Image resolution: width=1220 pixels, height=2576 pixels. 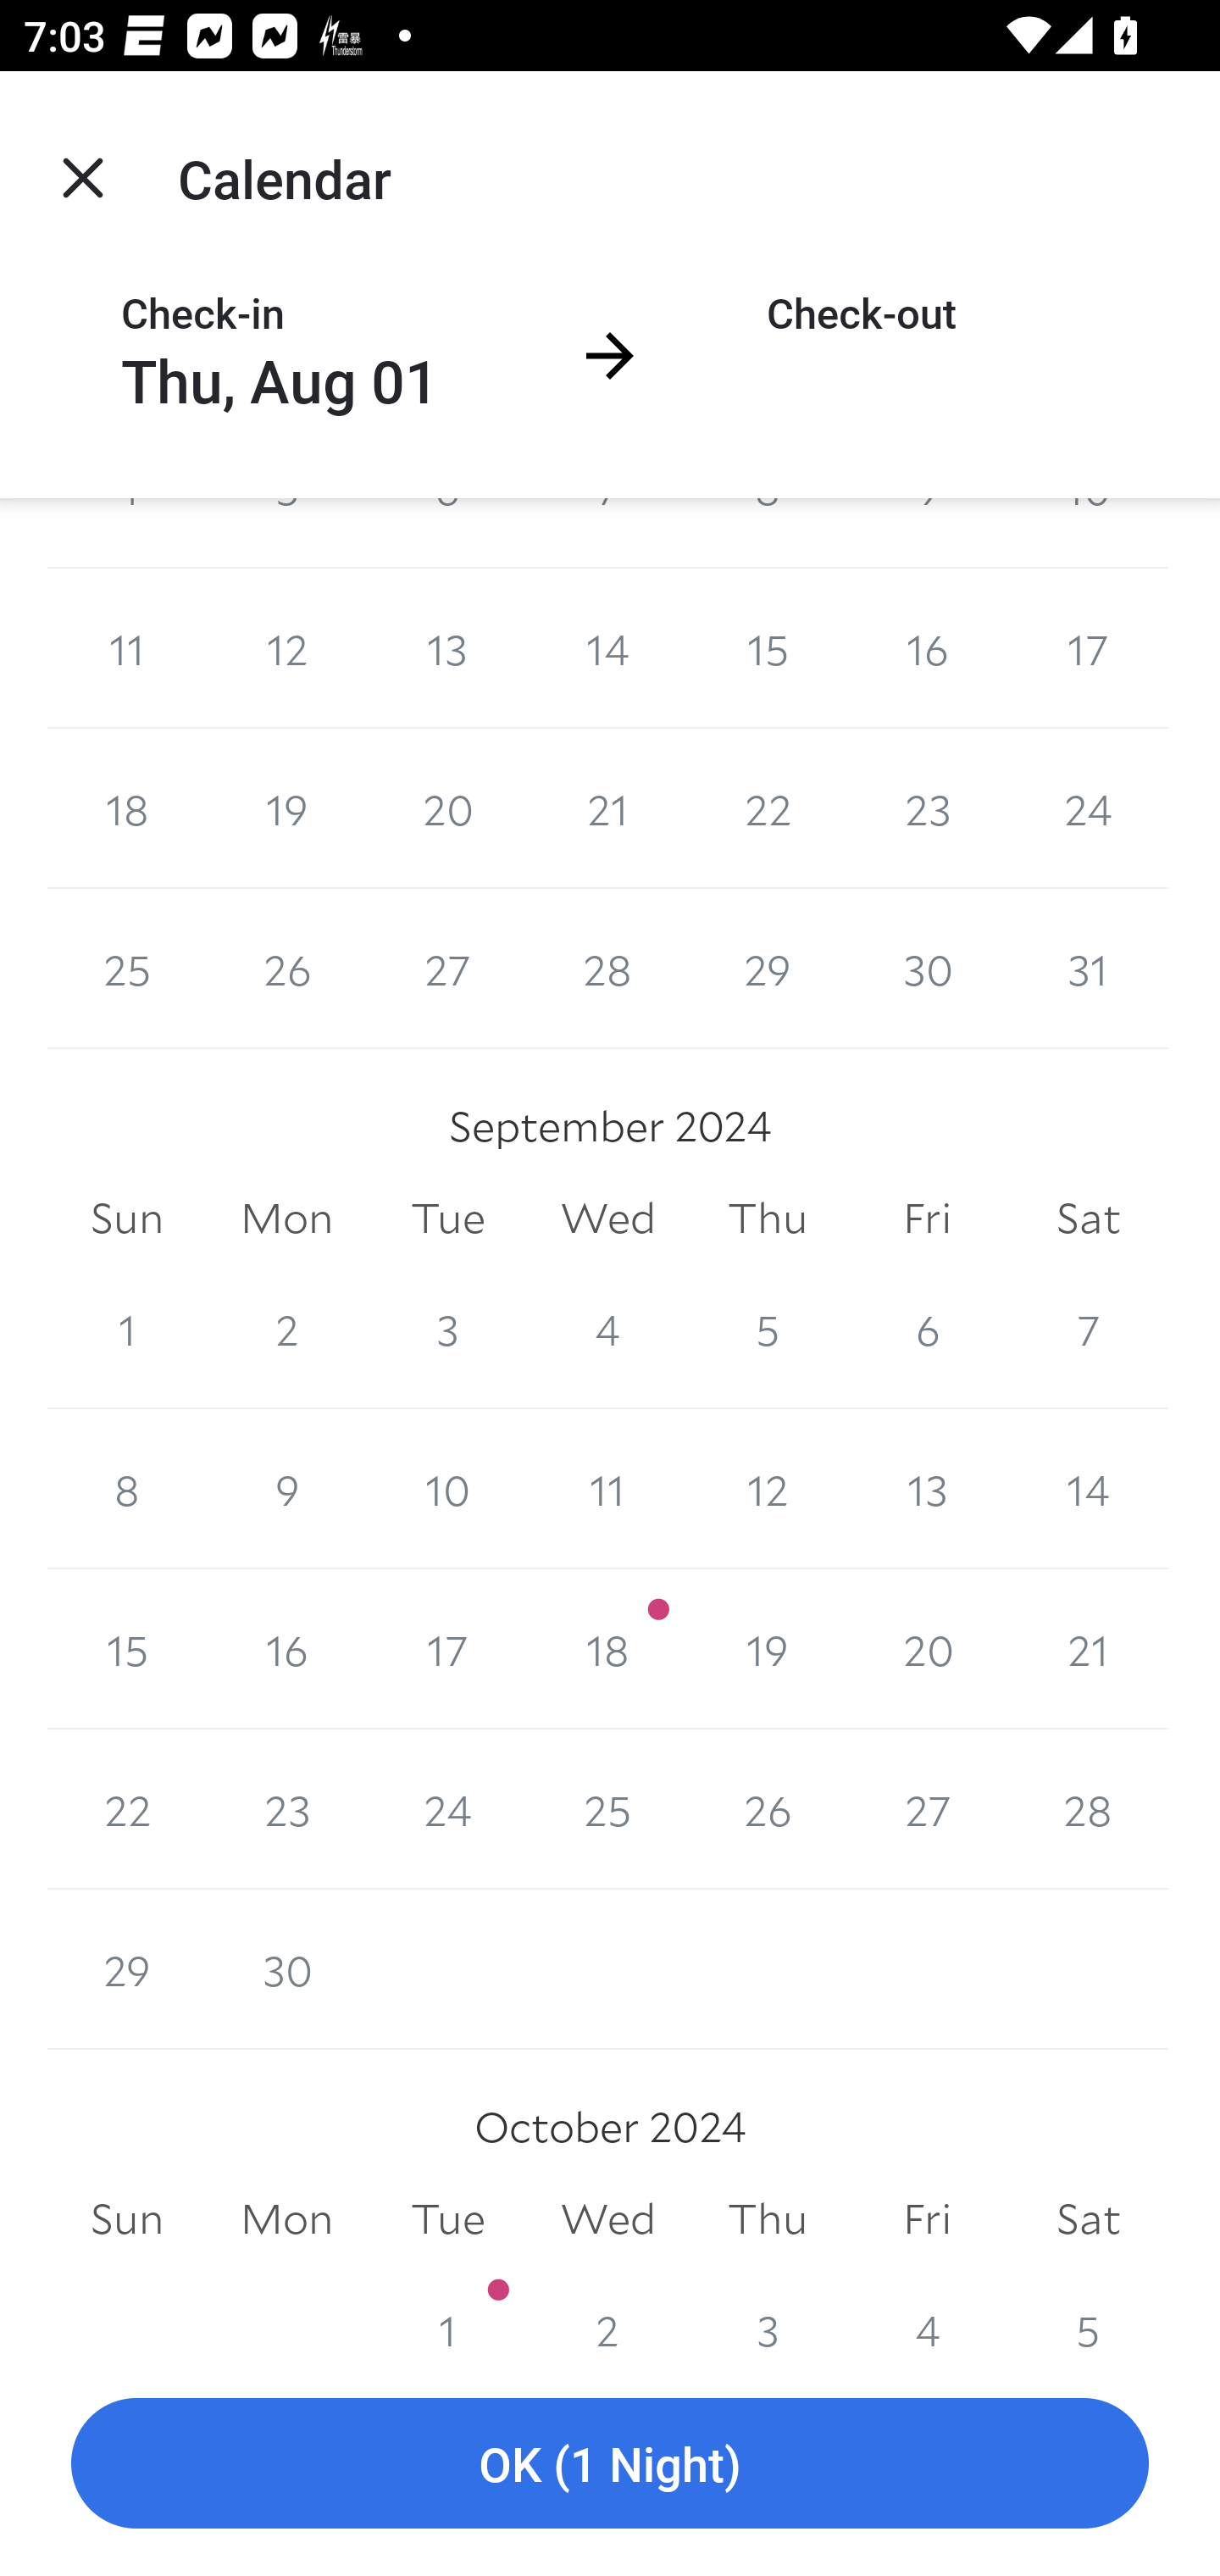 I want to click on 14 14 August 2024, so click(x=608, y=649).